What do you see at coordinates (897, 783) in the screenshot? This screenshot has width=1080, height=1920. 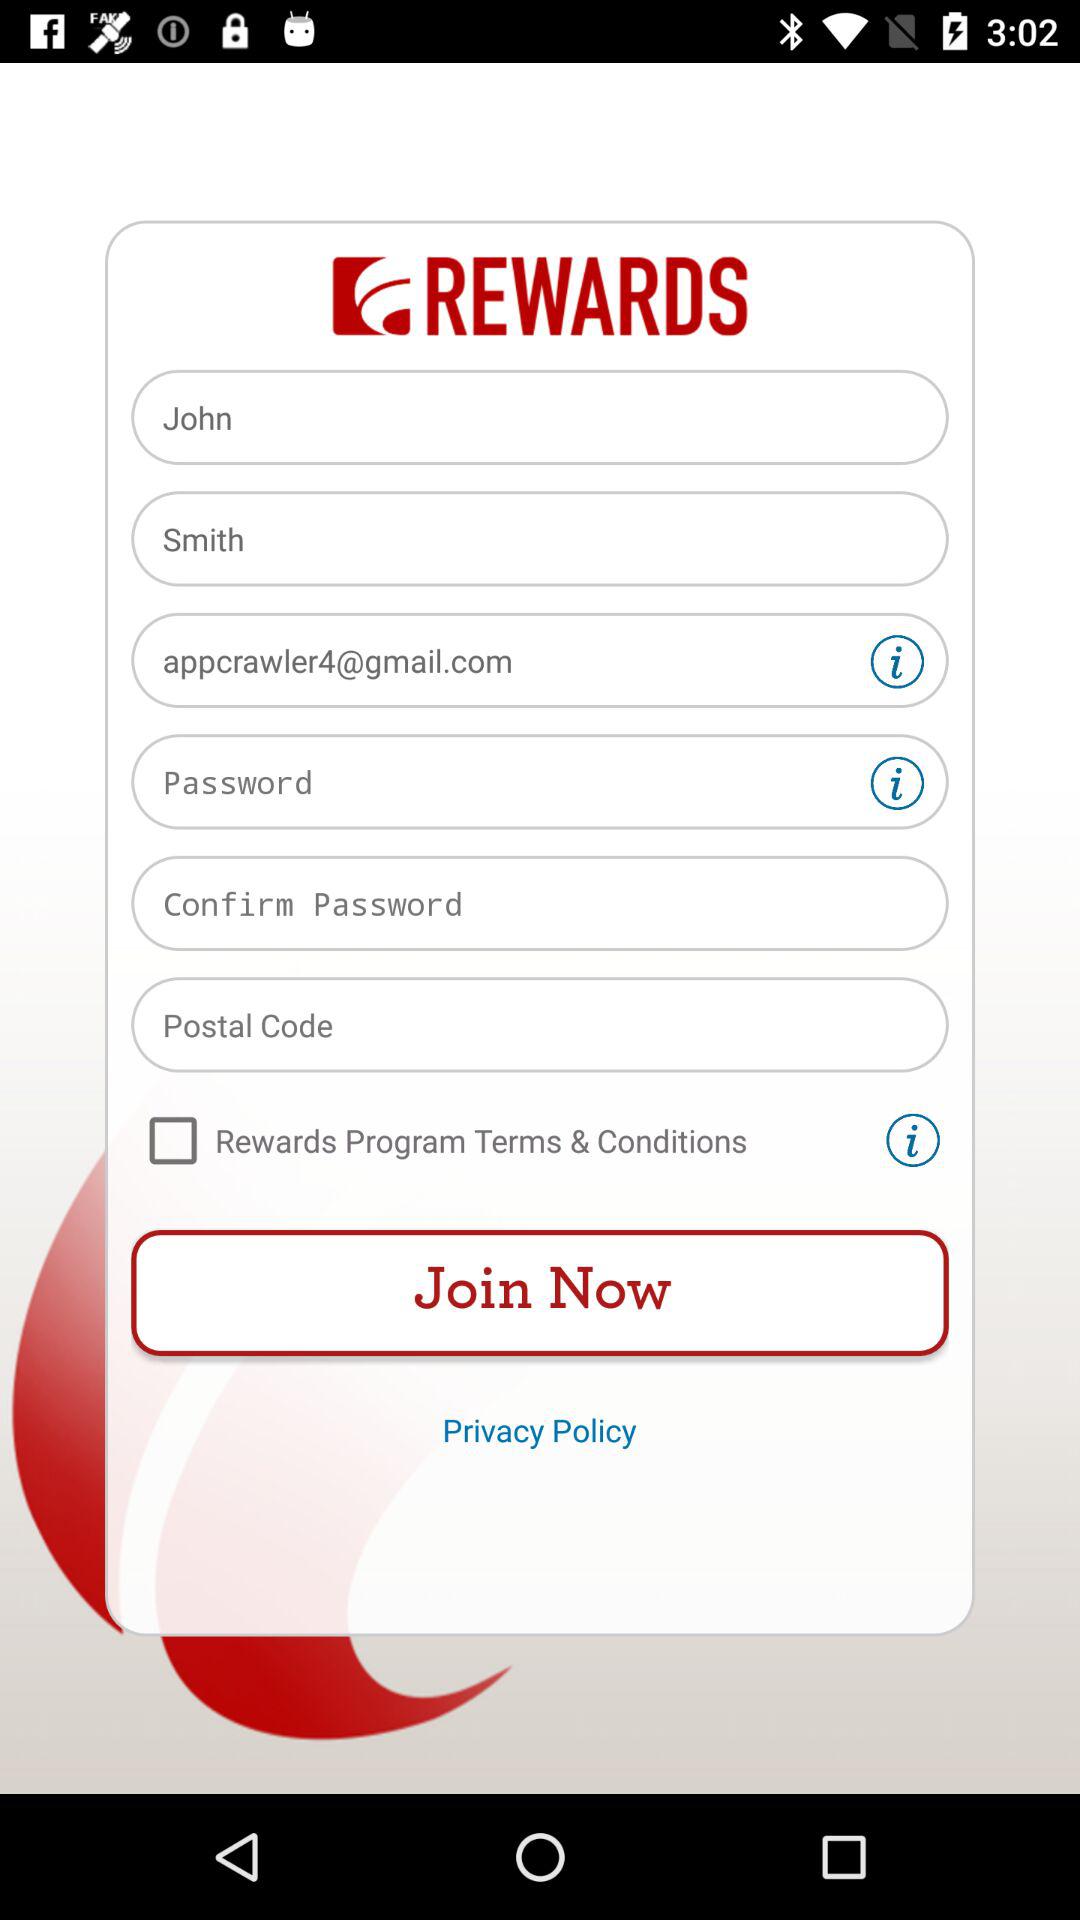 I see `enter password` at bounding box center [897, 783].